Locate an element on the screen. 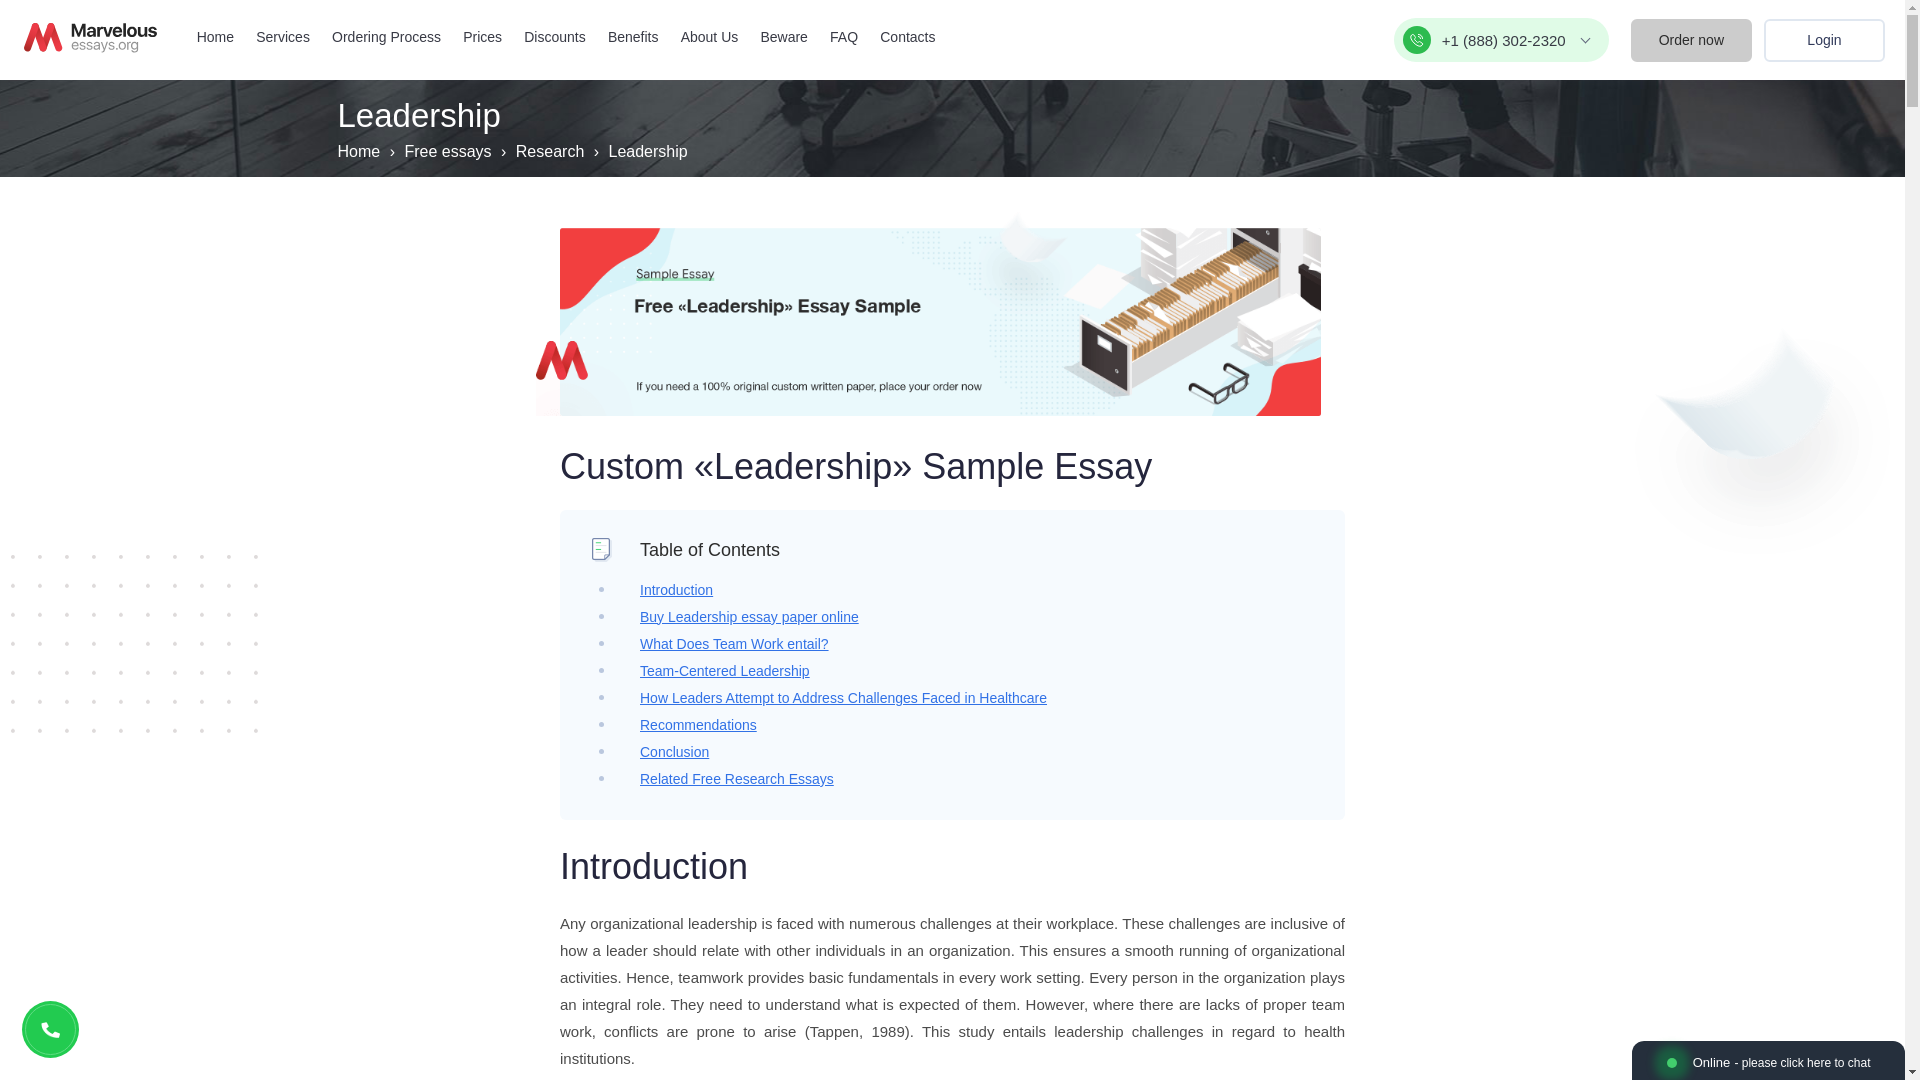 This screenshot has height=1080, width=1920. Contacts is located at coordinates (907, 37).